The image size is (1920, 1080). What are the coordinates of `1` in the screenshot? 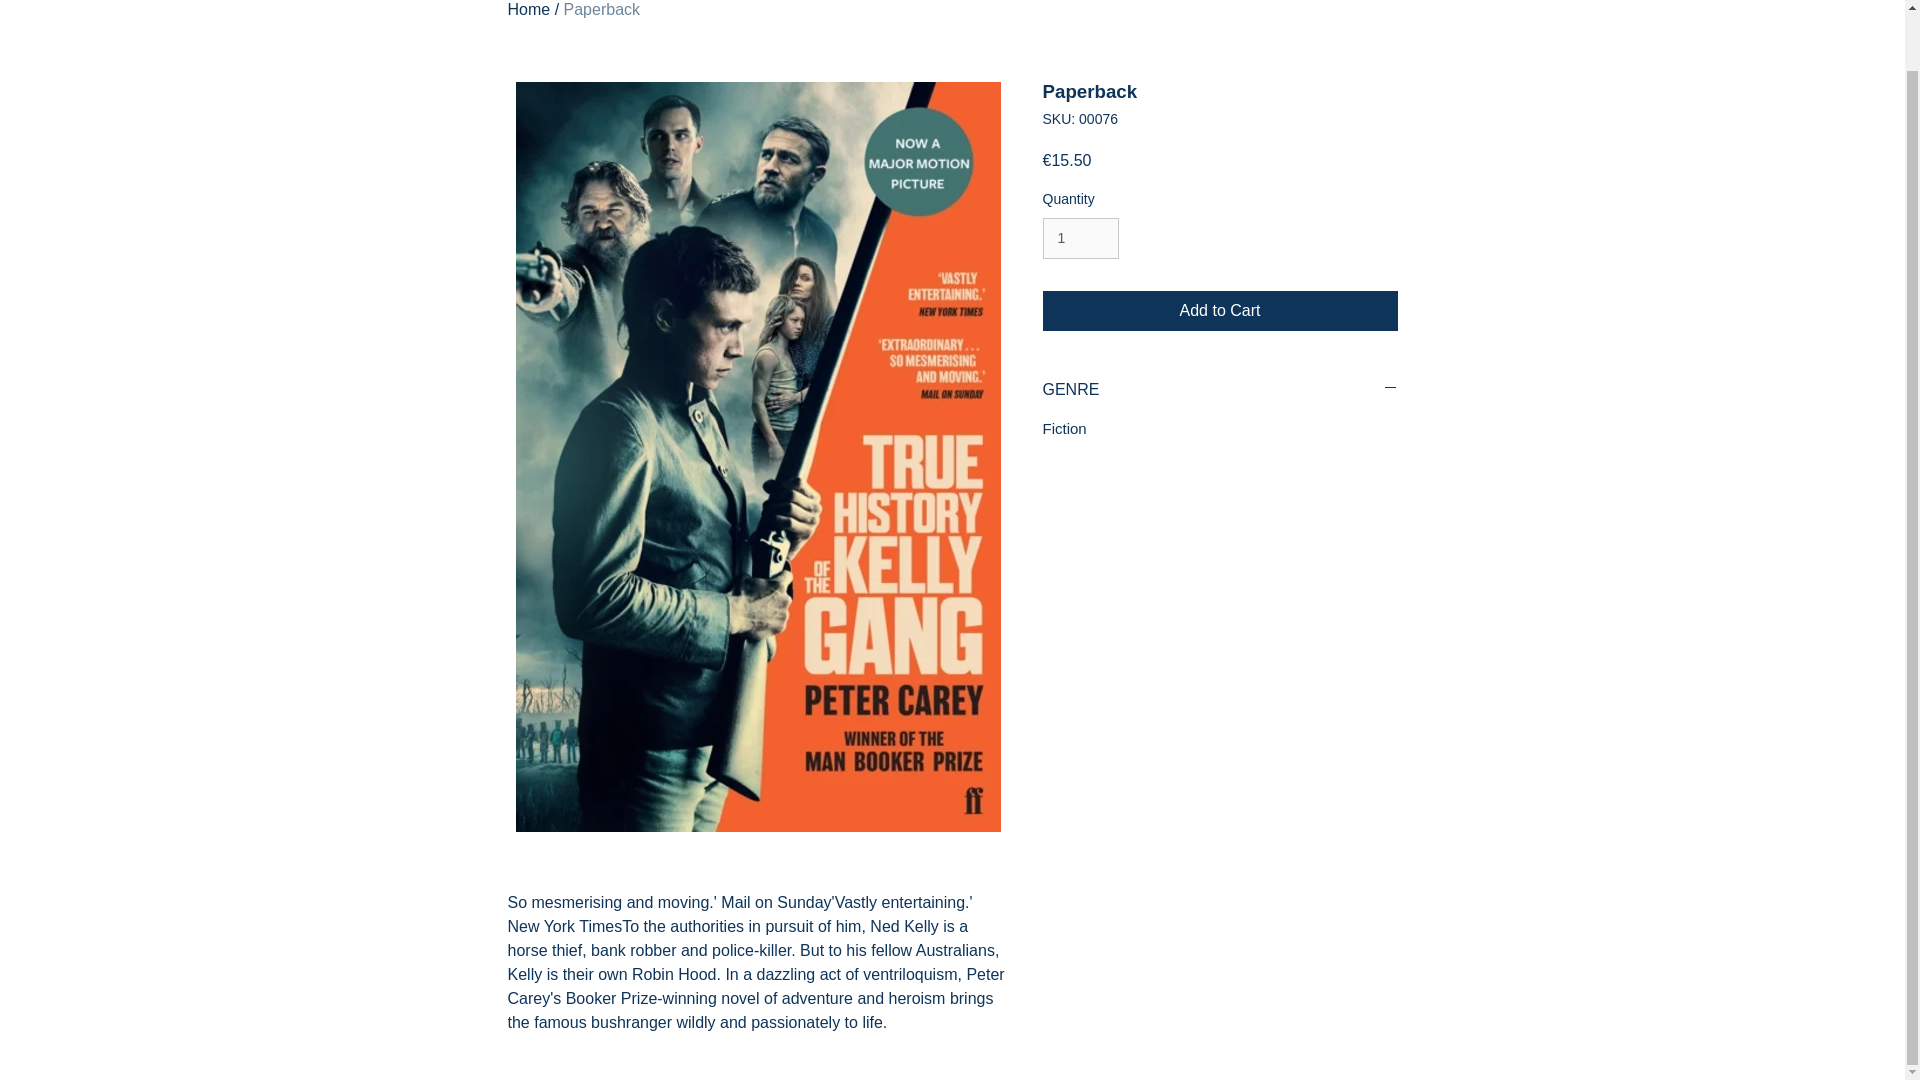 It's located at (1080, 238).